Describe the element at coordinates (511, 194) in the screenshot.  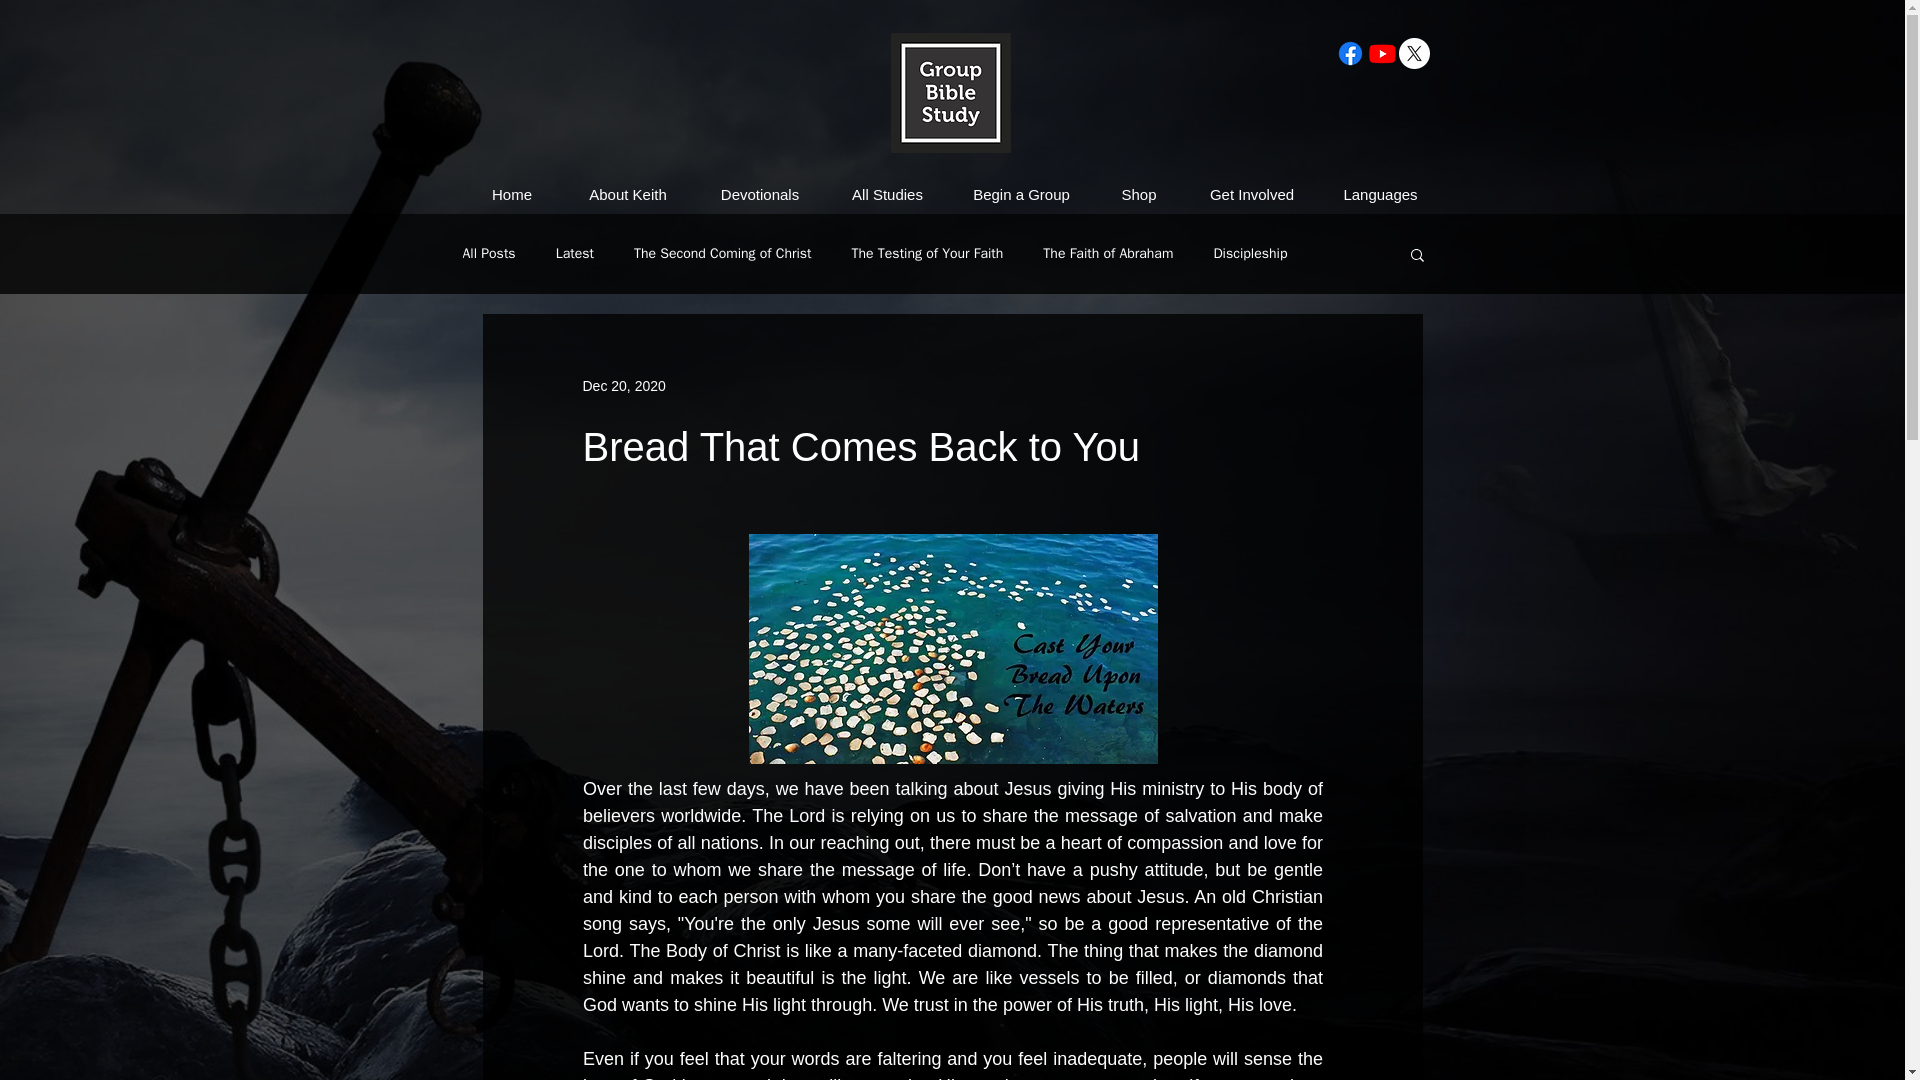
I see `Home` at that location.